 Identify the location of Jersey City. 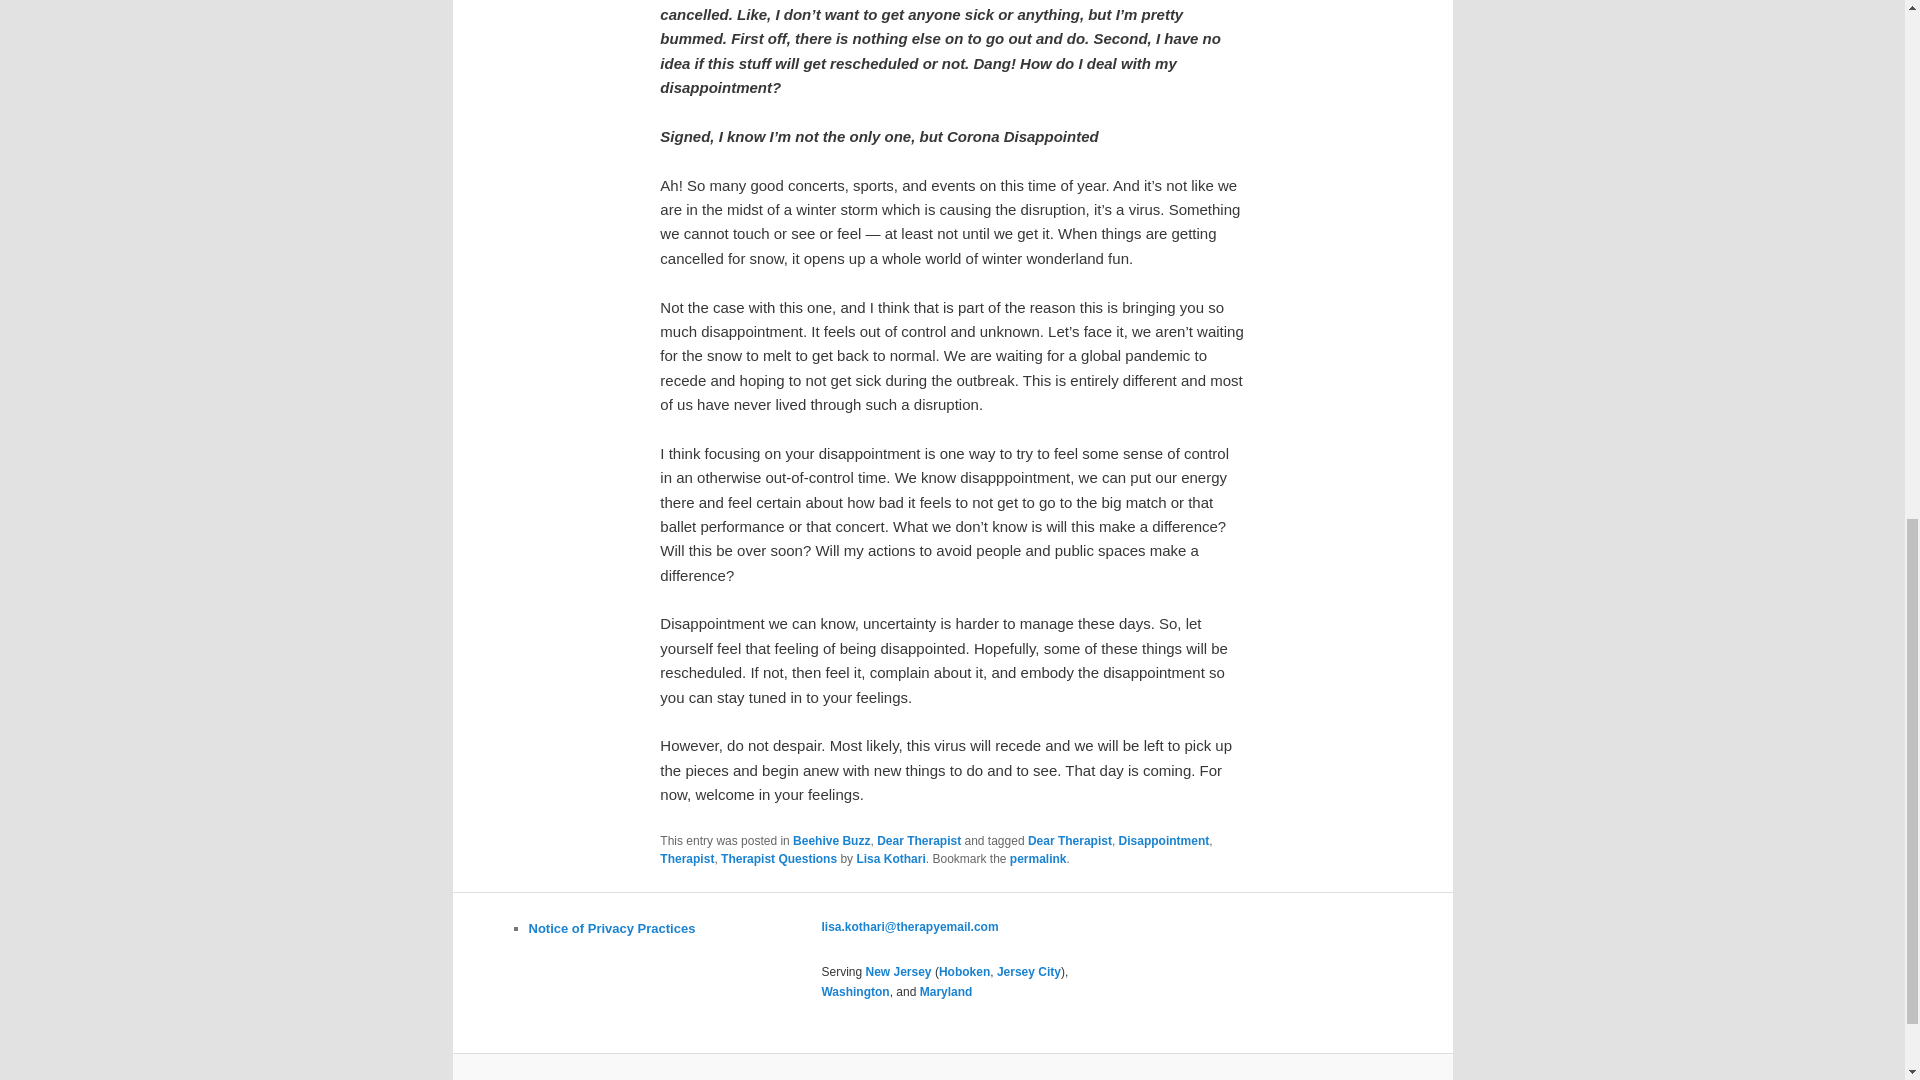
(1028, 972).